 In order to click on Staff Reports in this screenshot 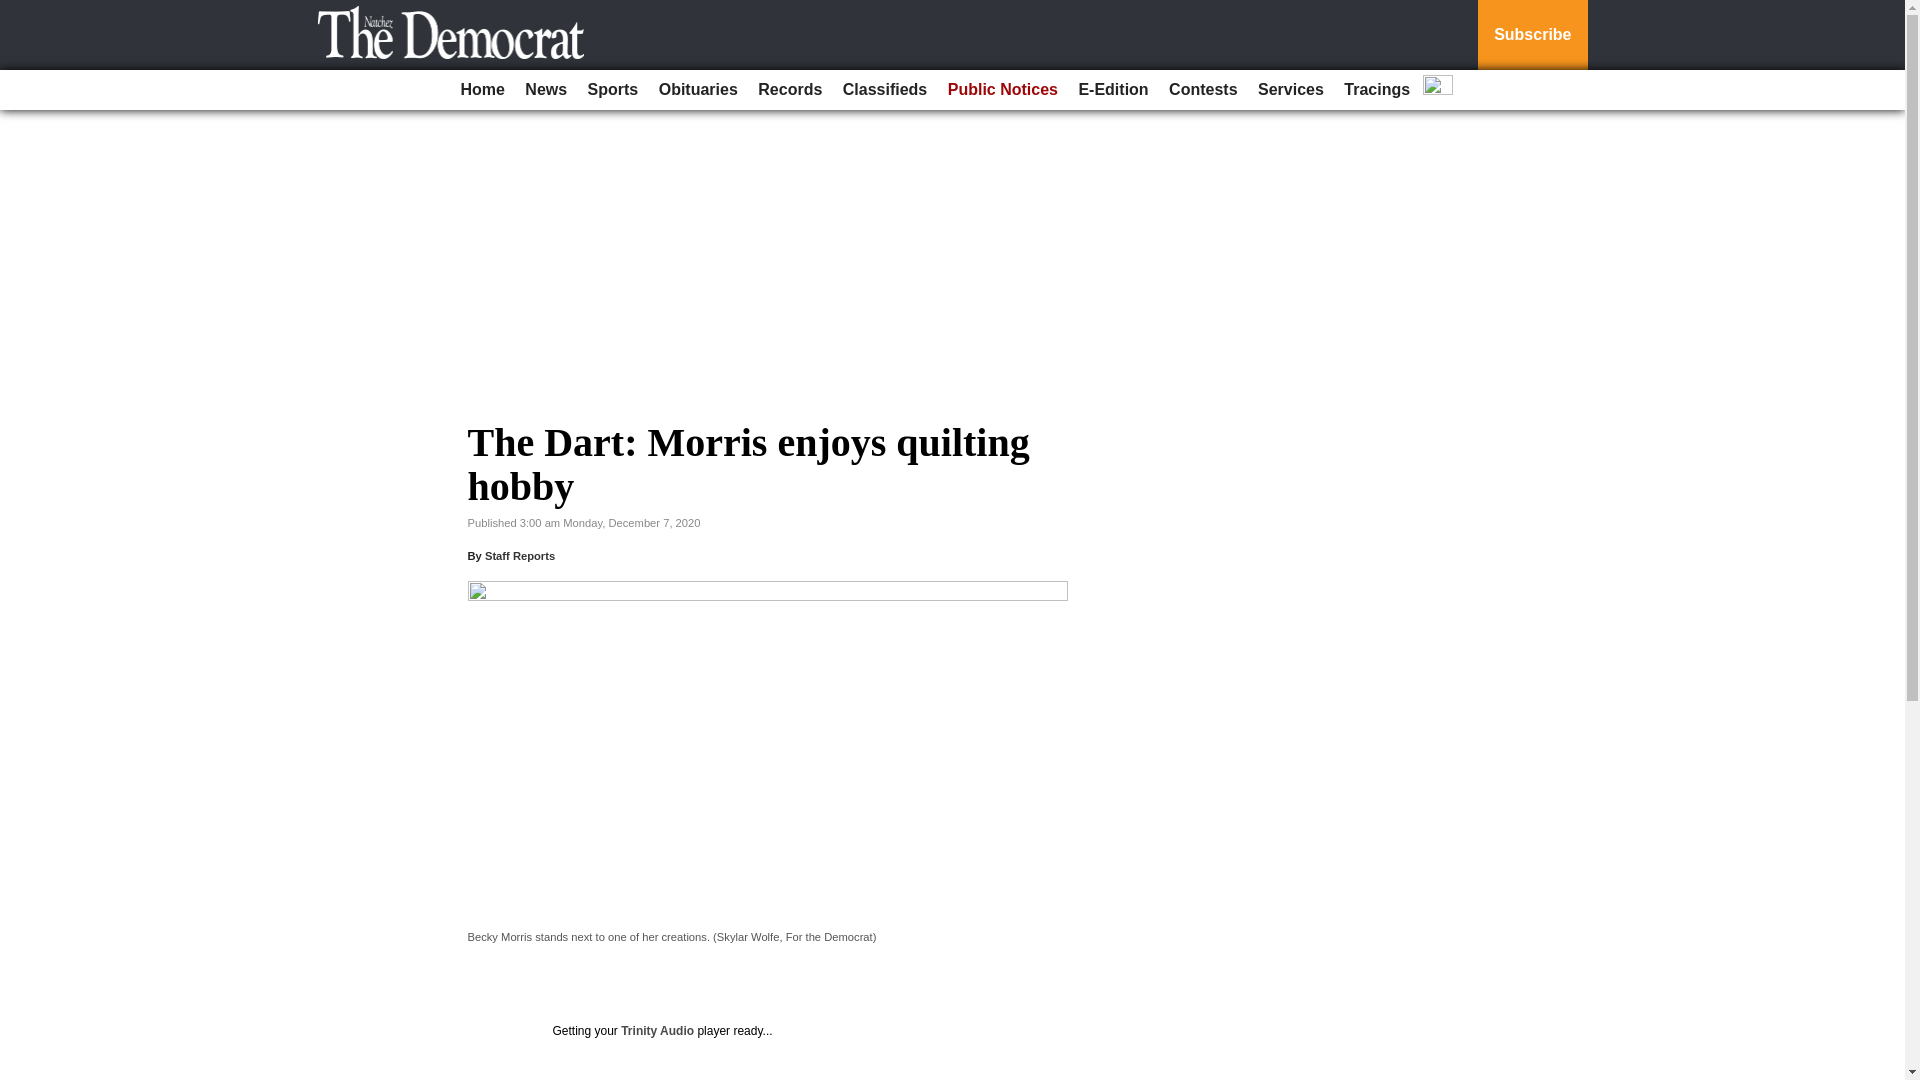, I will do `click(520, 555)`.